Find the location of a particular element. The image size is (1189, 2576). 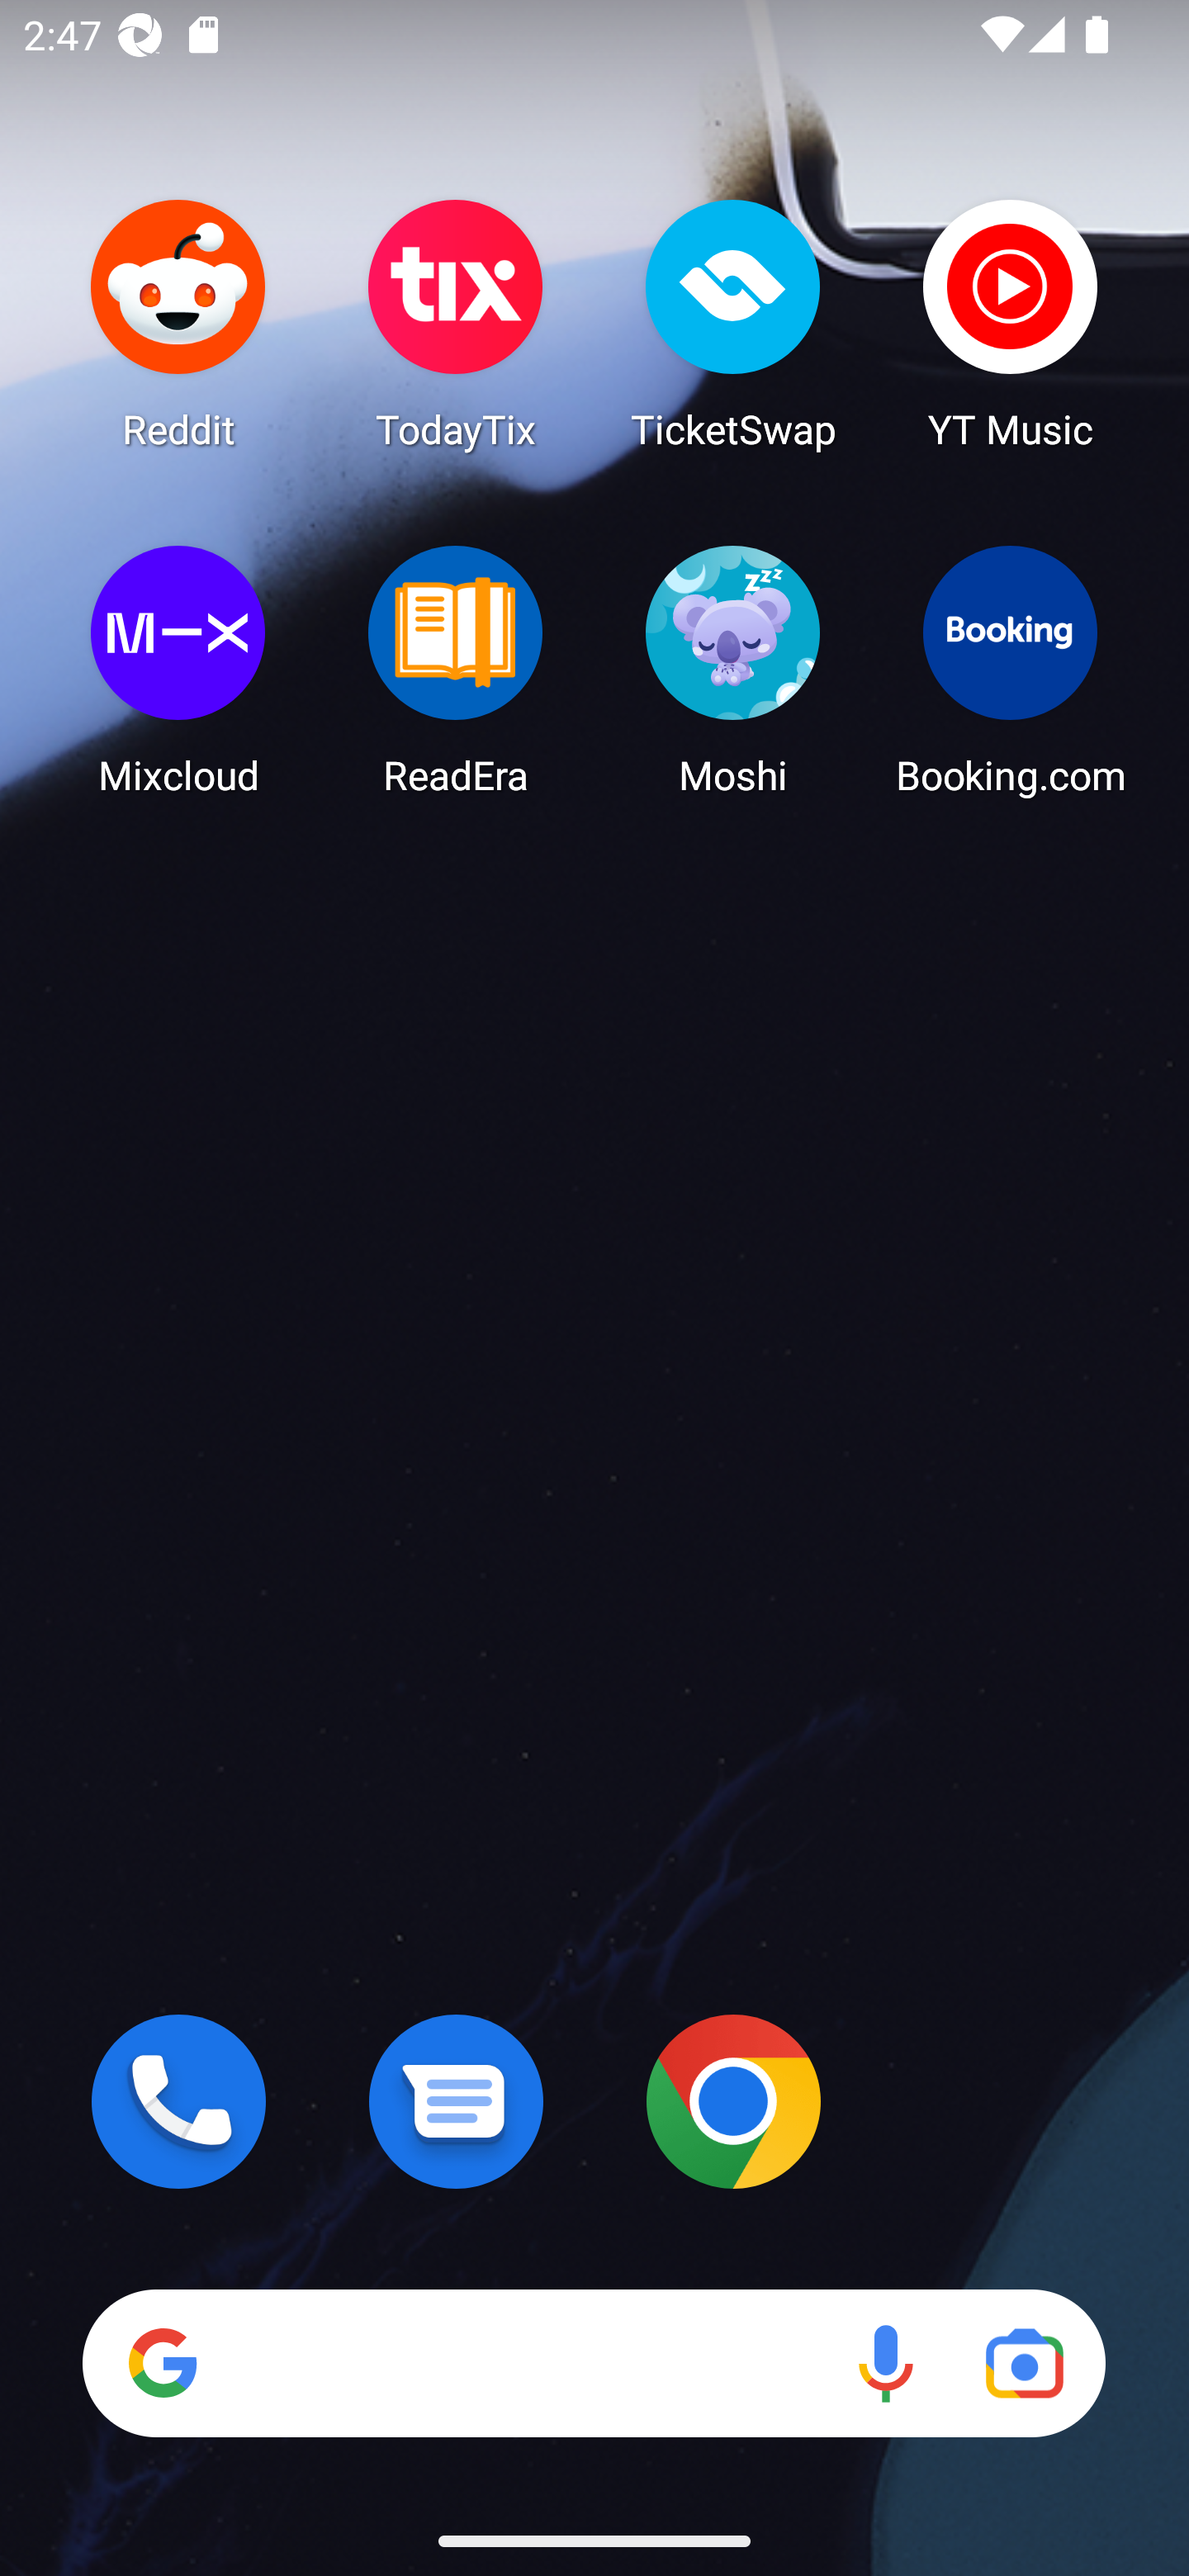

ReadEra is located at coordinates (456, 670).